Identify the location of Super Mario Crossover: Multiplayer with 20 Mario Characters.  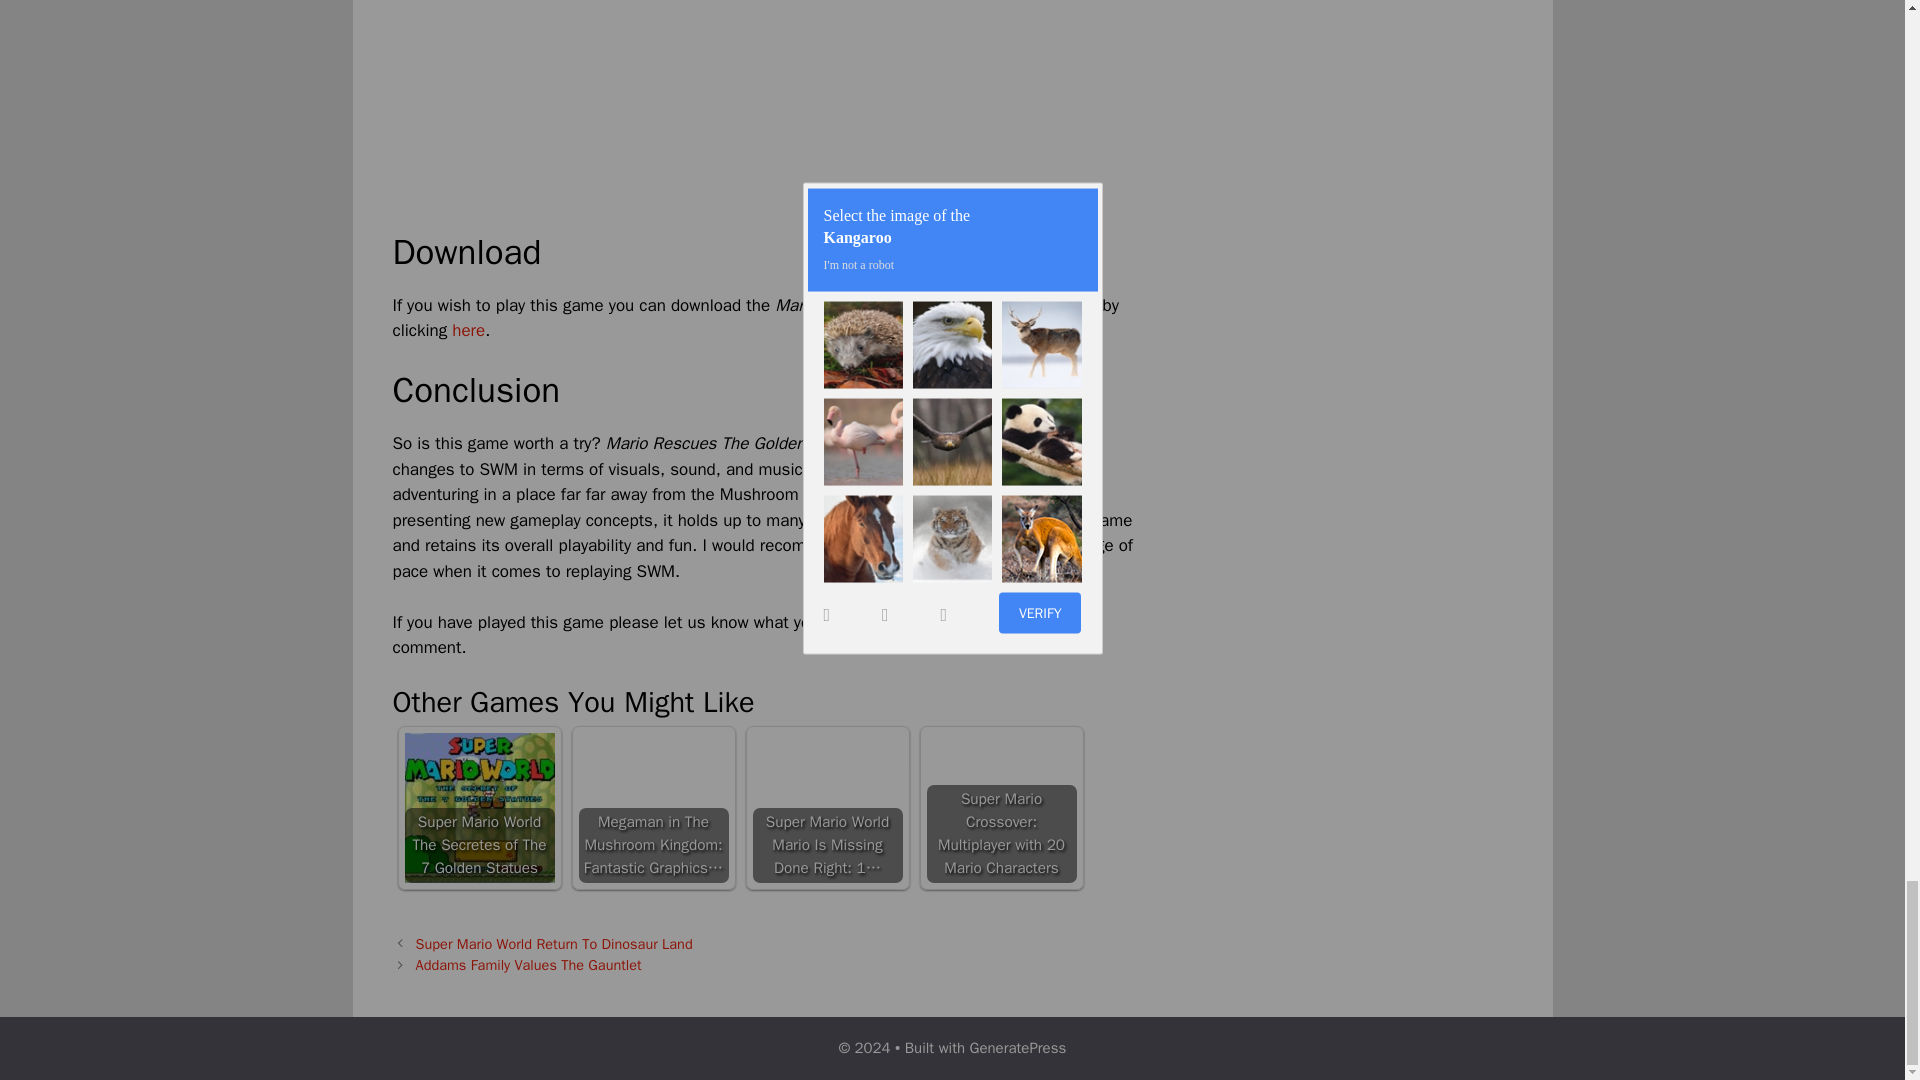
(1000, 808).